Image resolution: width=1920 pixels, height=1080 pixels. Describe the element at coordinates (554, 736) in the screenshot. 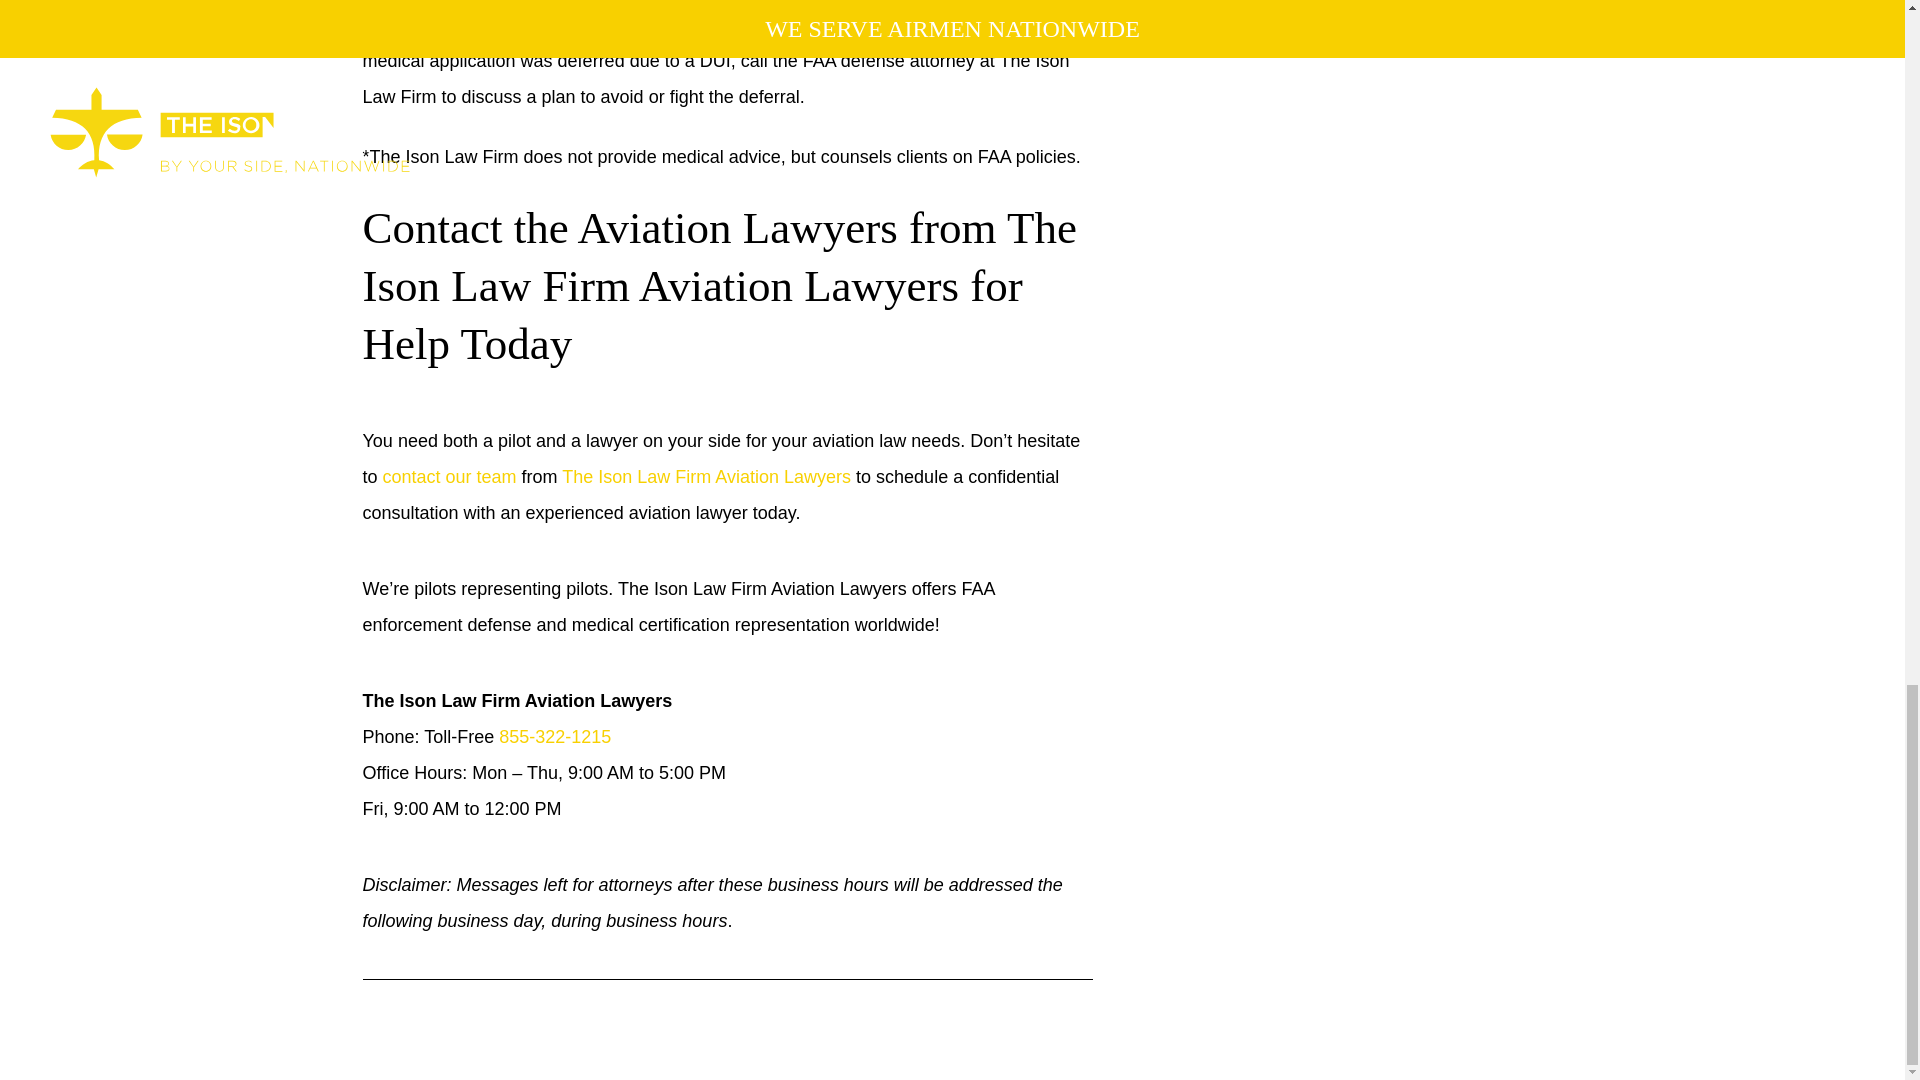

I see `855-322-1215` at that location.